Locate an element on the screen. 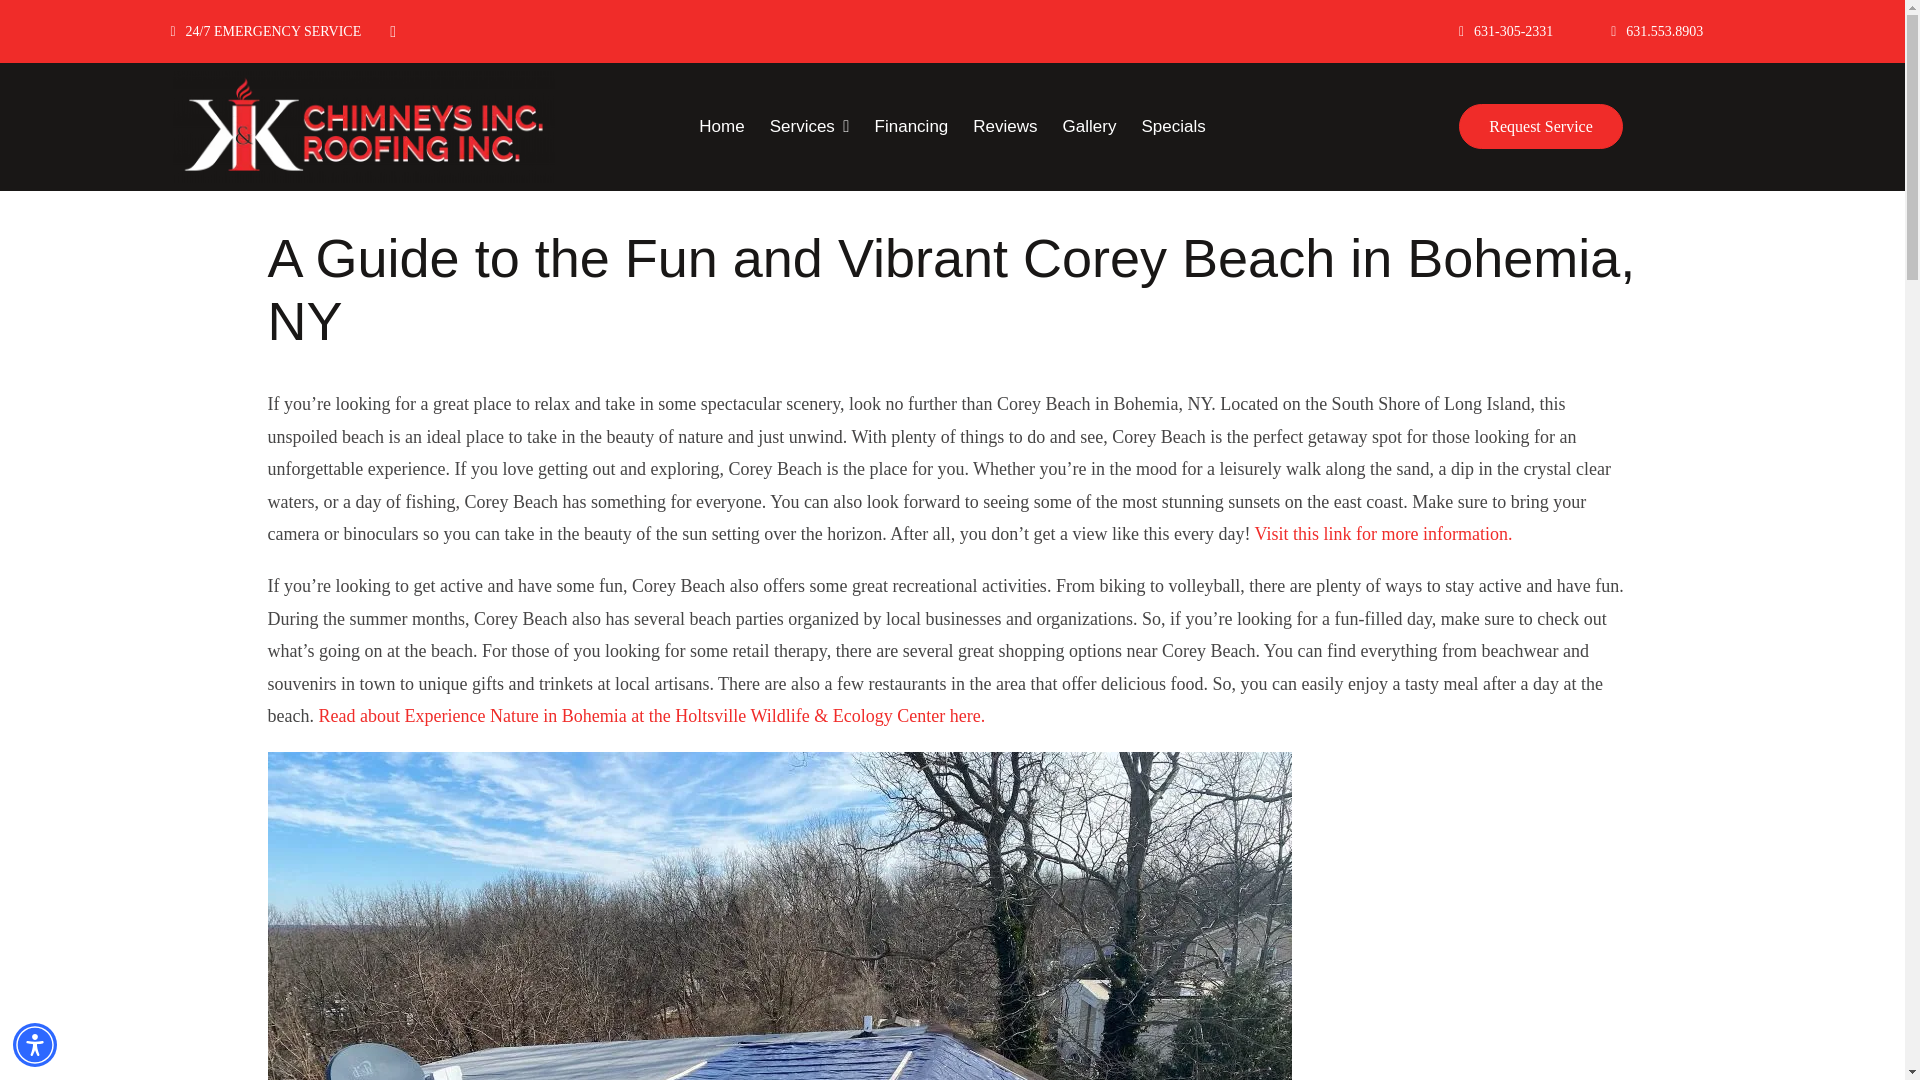 This screenshot has width=1920, height=1080. Accessibility Menu is located at coordinates (35, 1044).